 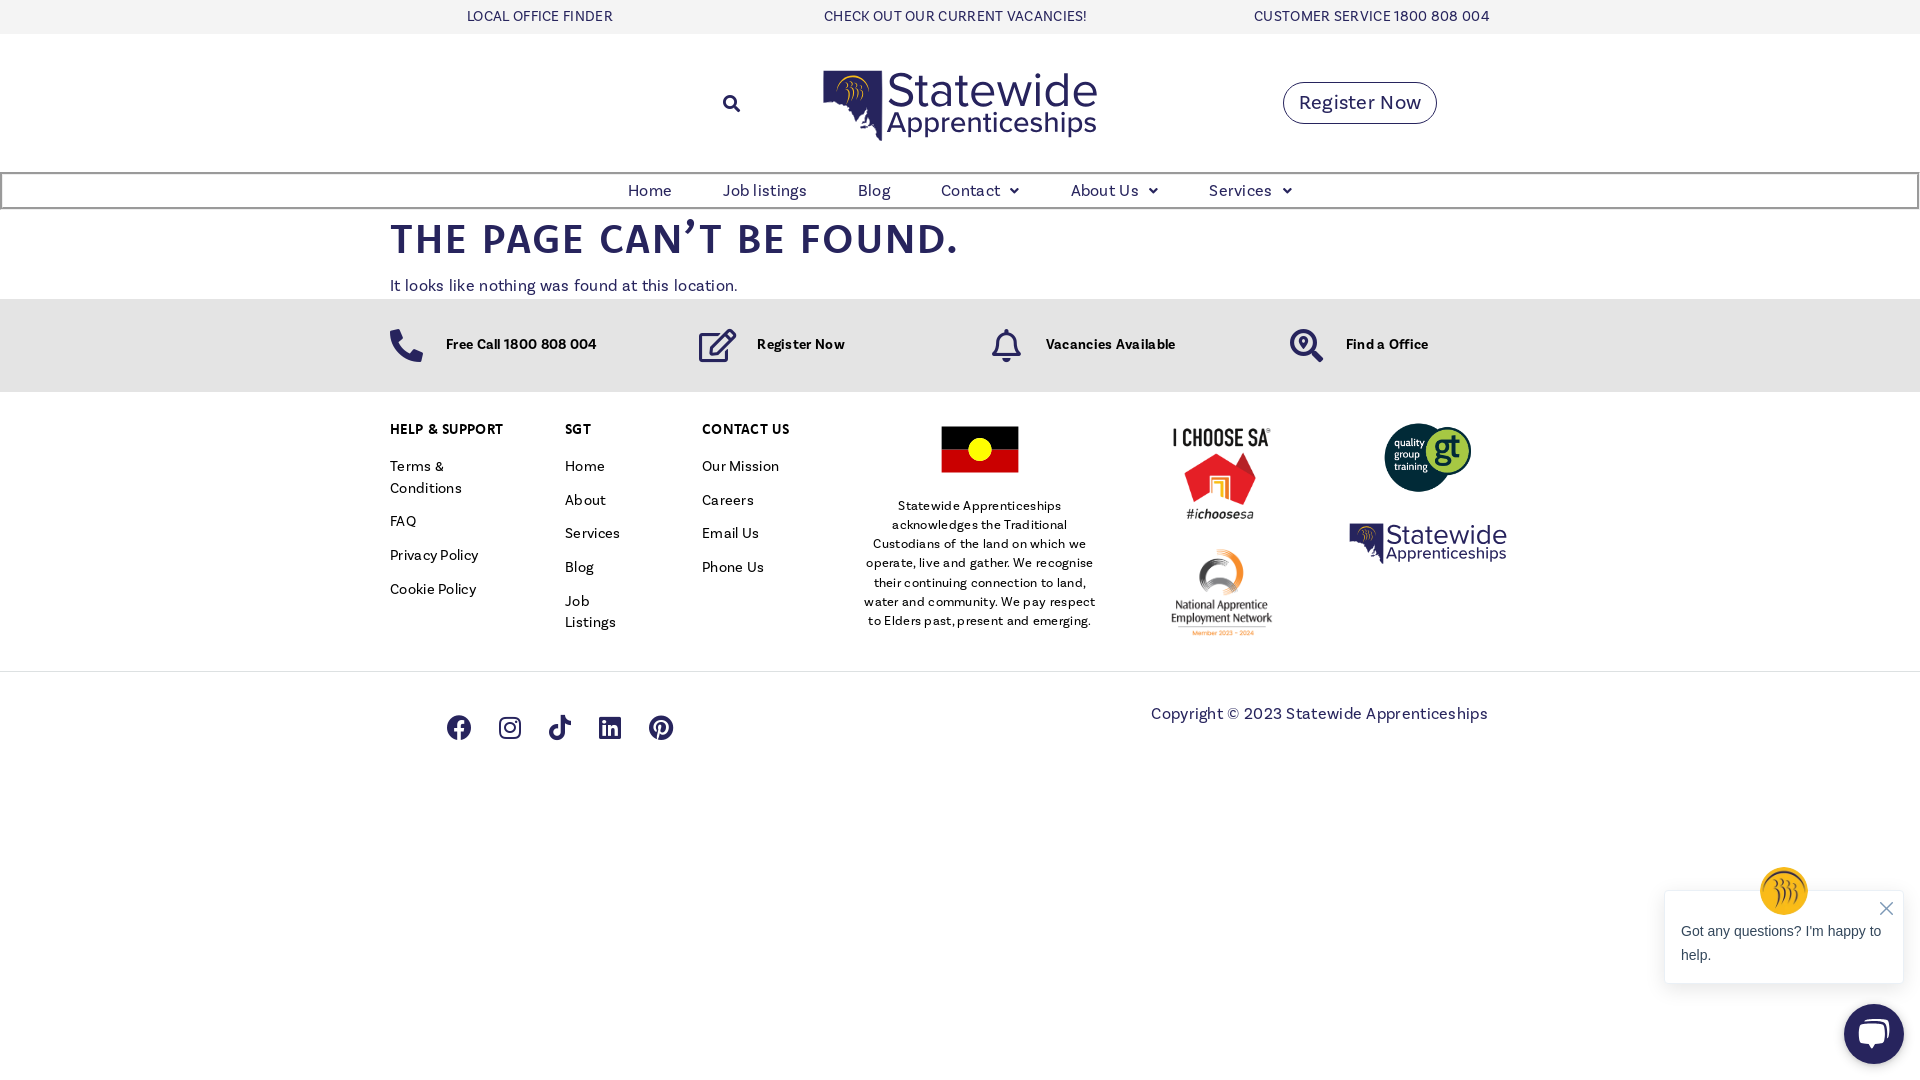 What do you see at coordinates (765, 191) in the screenshot?
I see `Job listings` at bounding box center [765, 191].